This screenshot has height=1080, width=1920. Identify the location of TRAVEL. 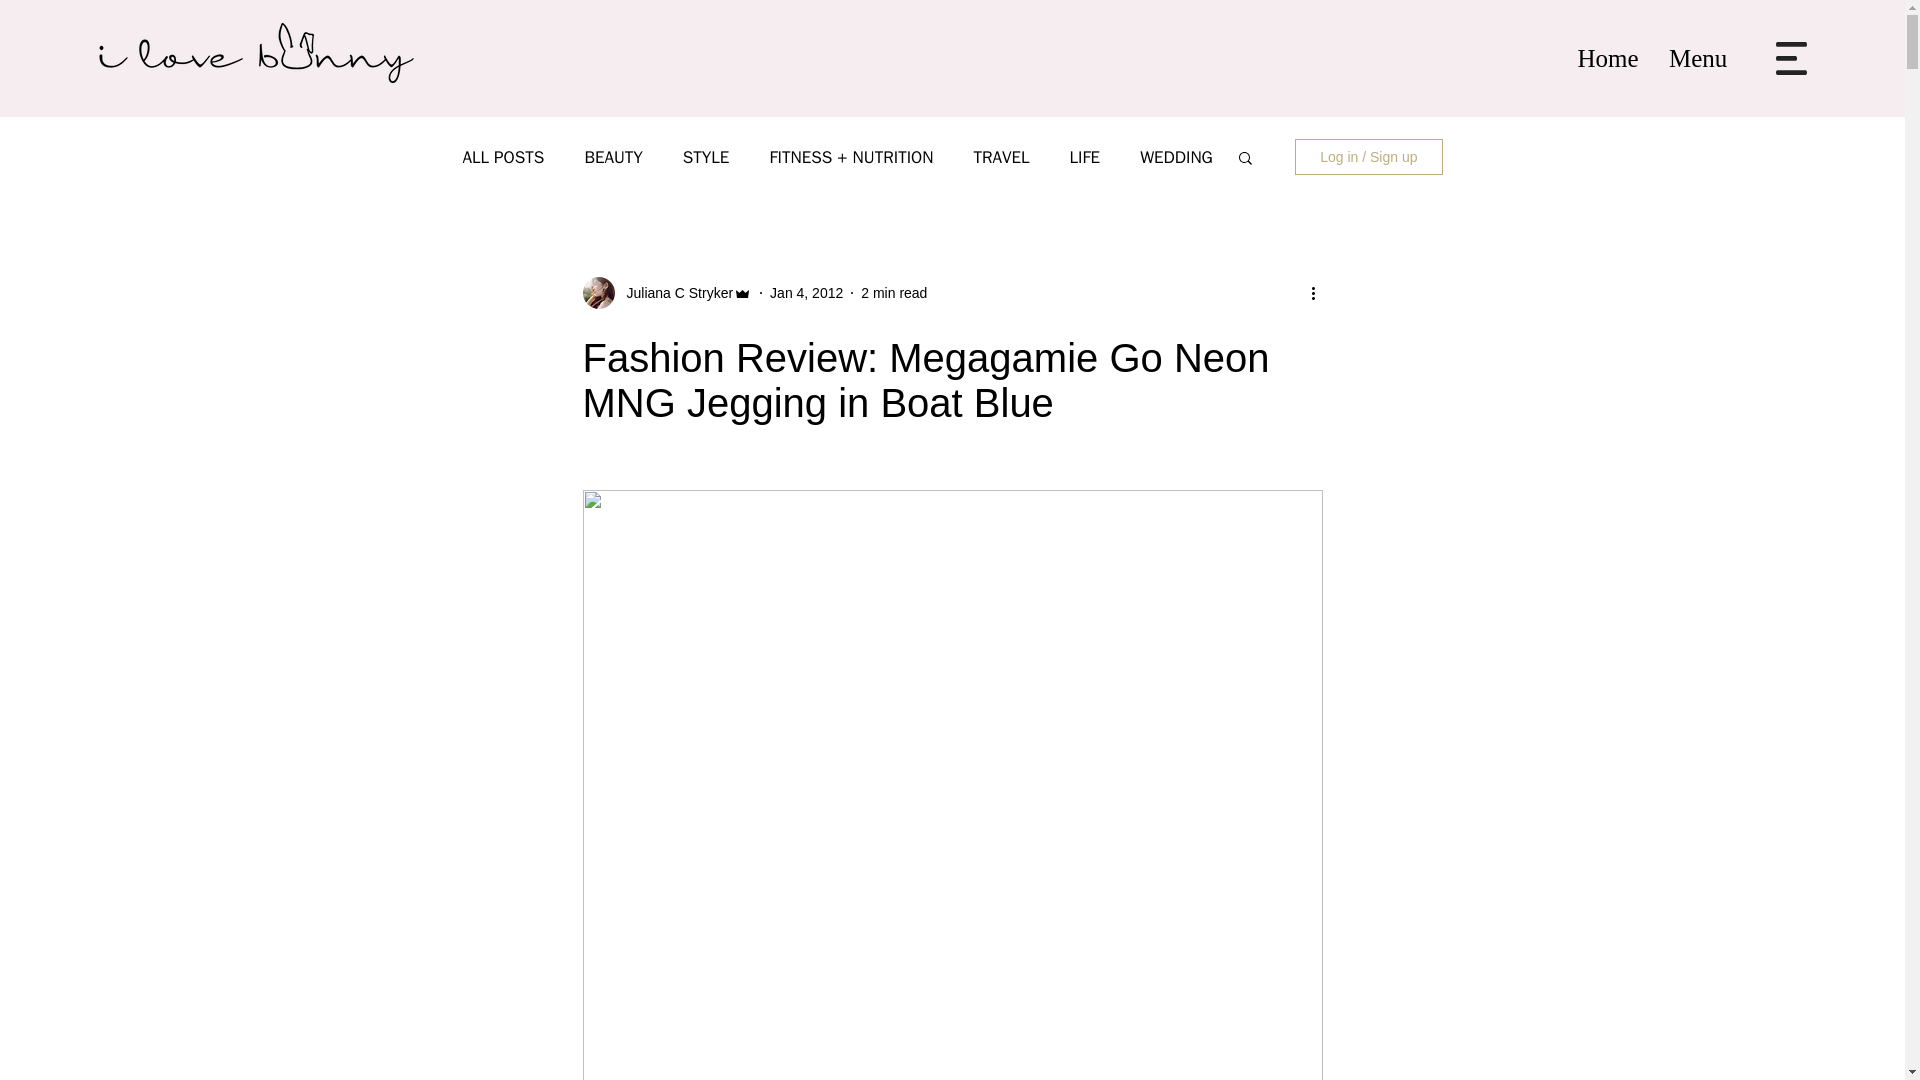
(1001, 156).